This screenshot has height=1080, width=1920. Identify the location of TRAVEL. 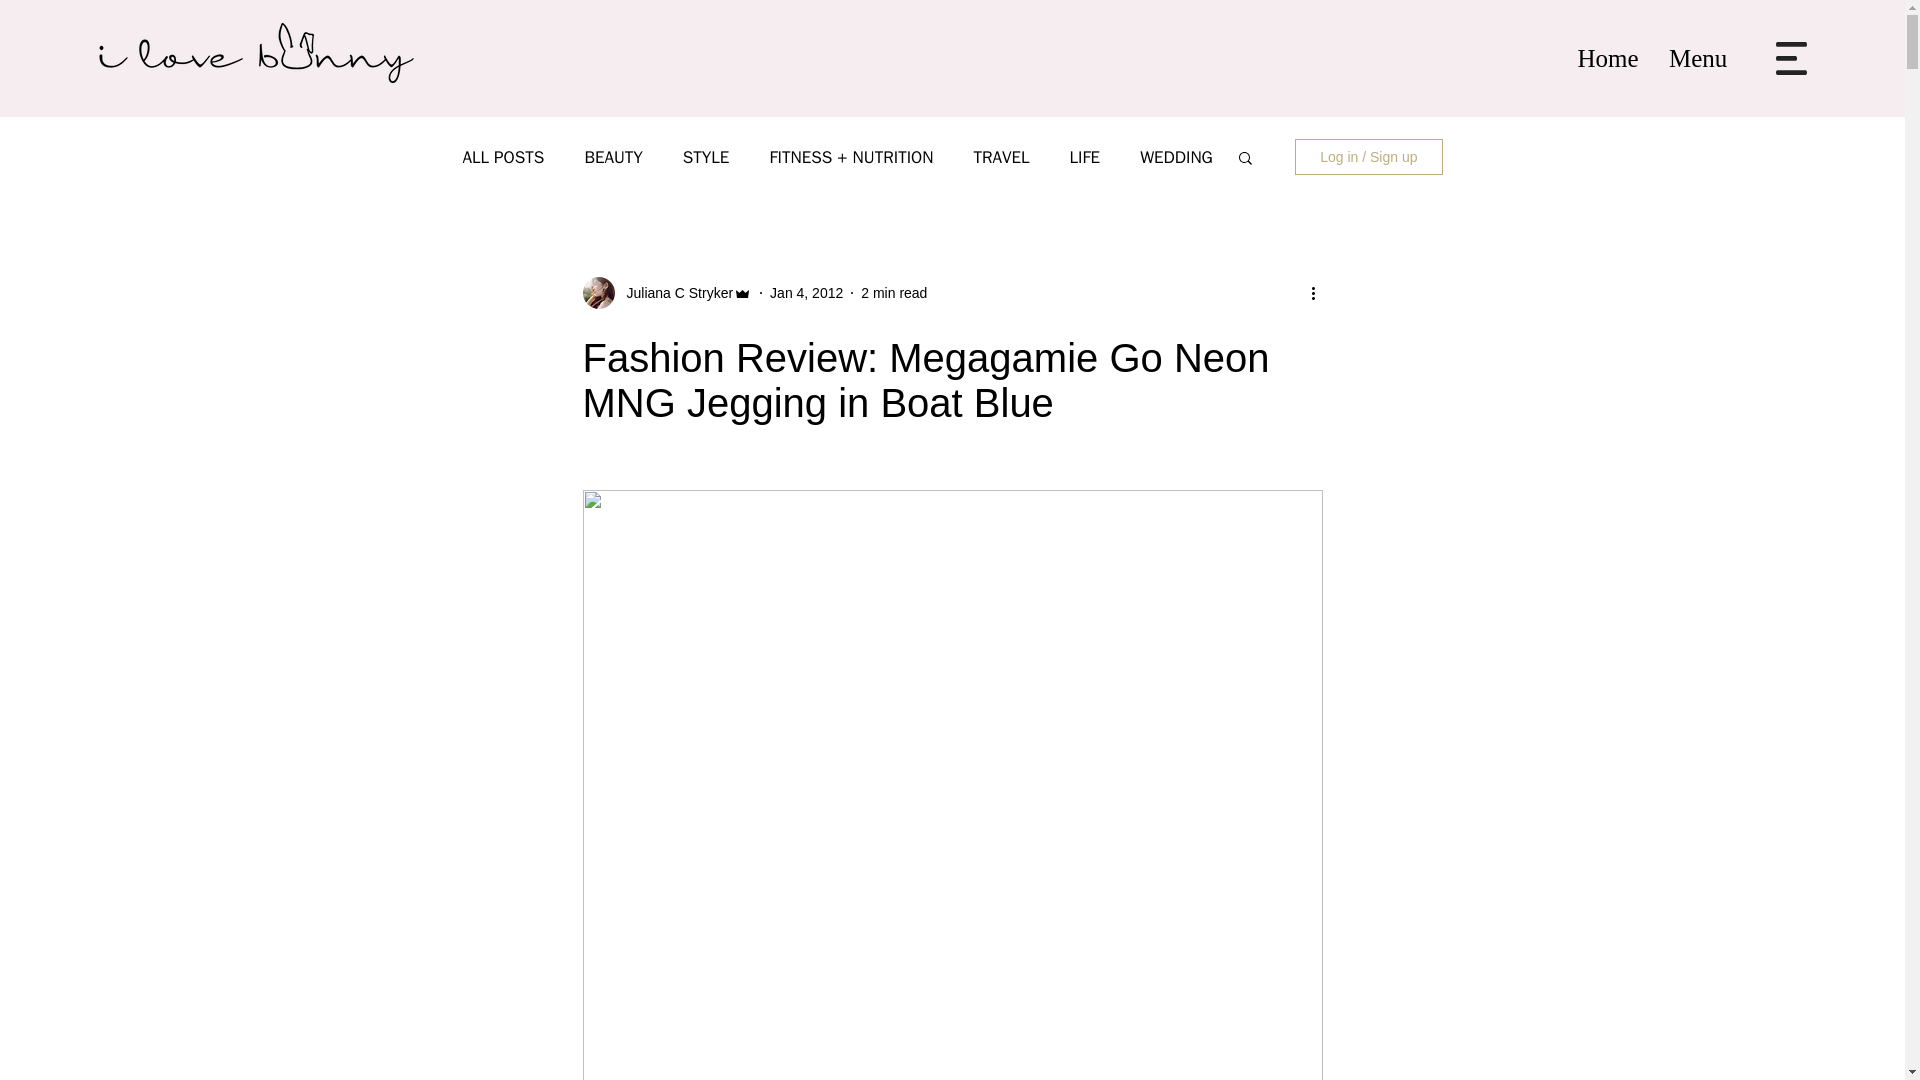
(1001, 156).